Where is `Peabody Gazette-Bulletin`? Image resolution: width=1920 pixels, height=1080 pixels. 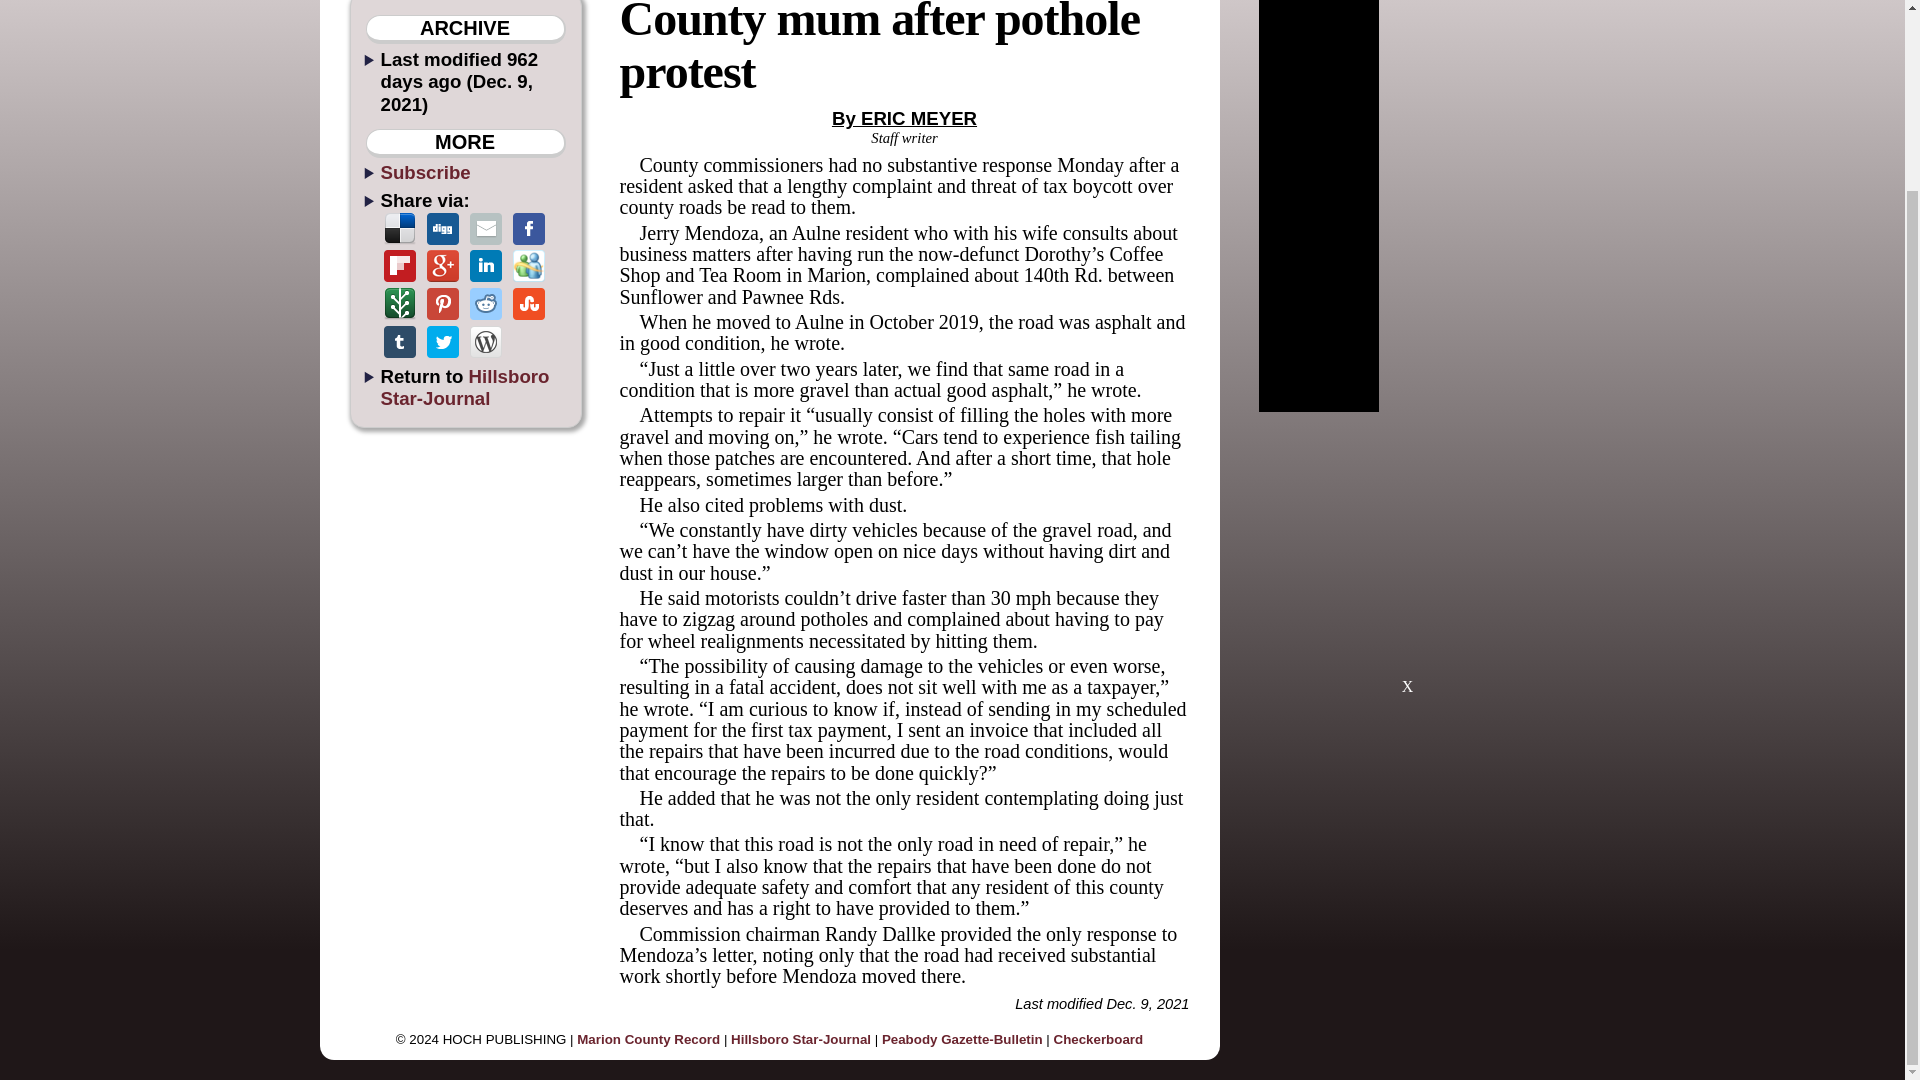
Peabody Gazette-Bulletin is located at coordinates (962, 1039).